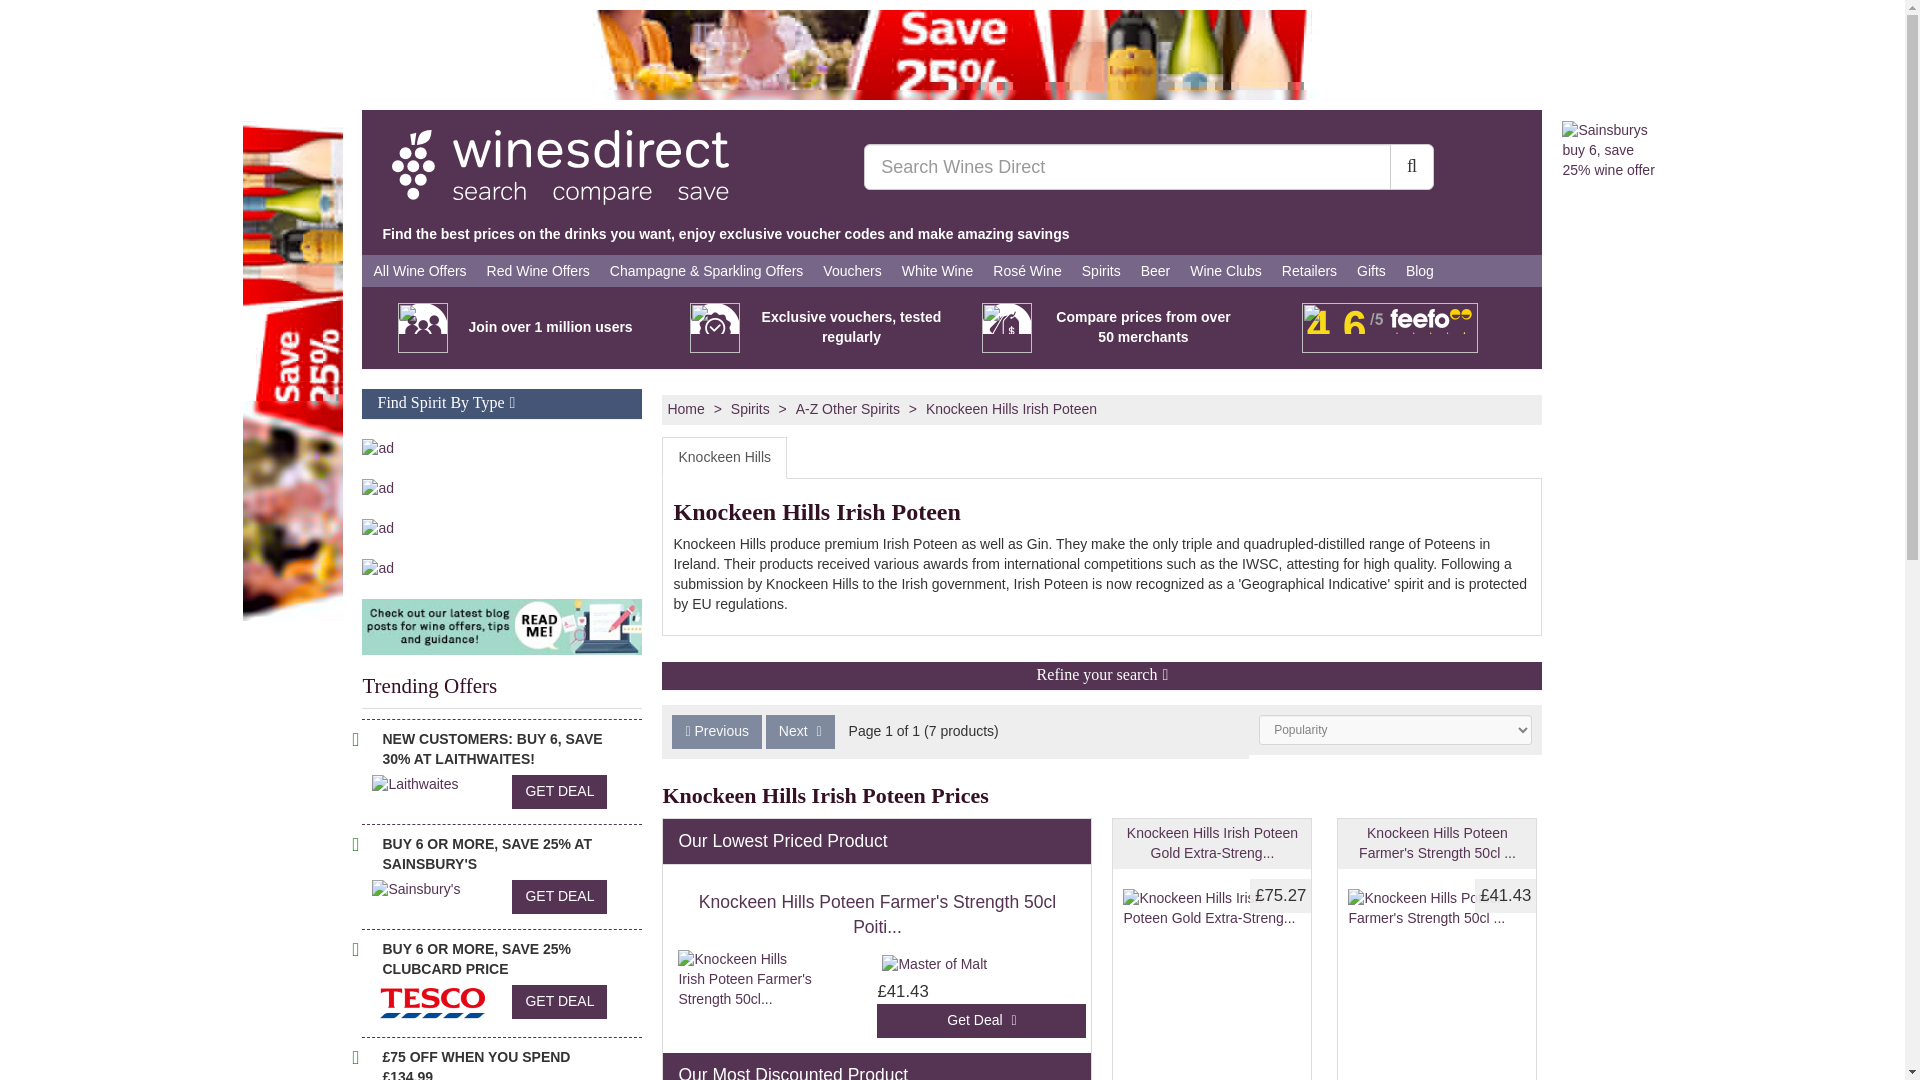 This screenshot has width=1920, height=1080. I want to click on Spirits, so click(750, 408).